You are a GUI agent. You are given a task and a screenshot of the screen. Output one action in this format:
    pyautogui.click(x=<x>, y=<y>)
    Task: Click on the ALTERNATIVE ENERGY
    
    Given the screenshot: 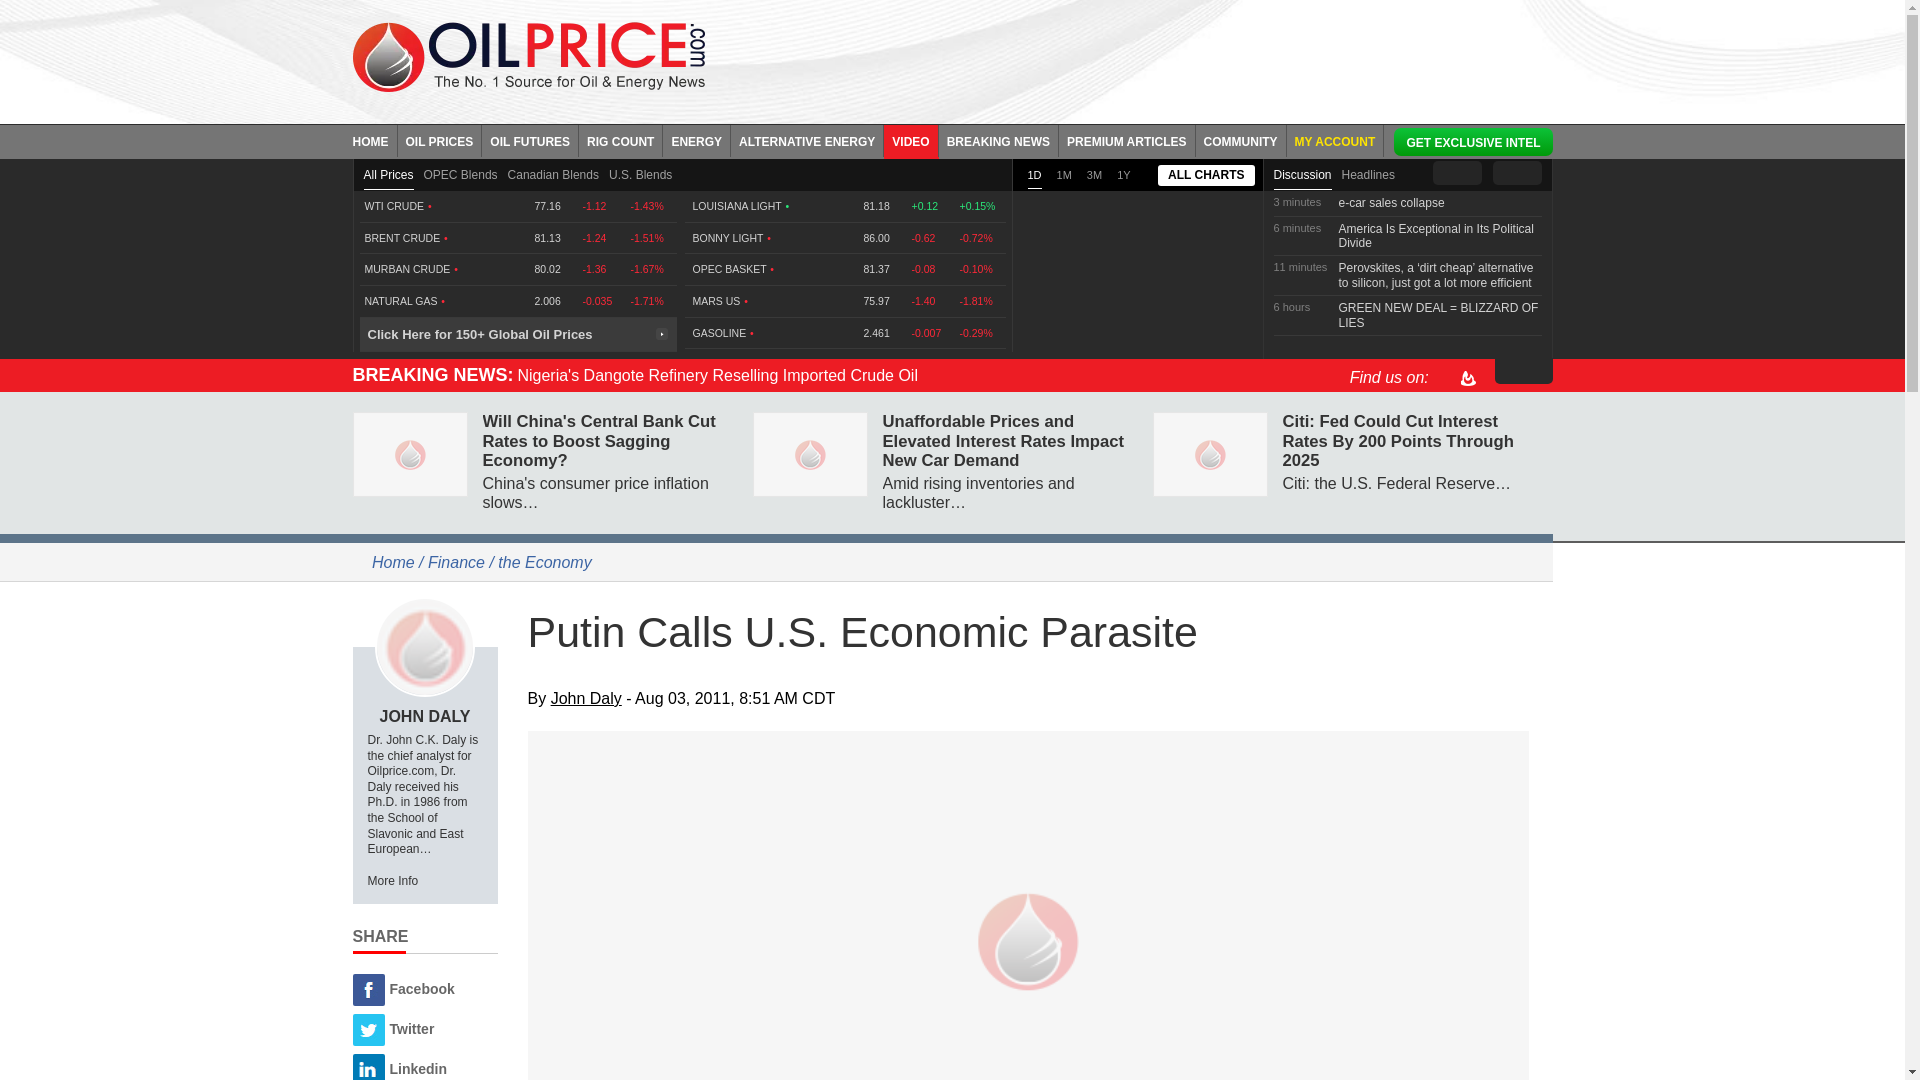 What is the action you would take?
    pyautogui.click(x=807, y=140)
    